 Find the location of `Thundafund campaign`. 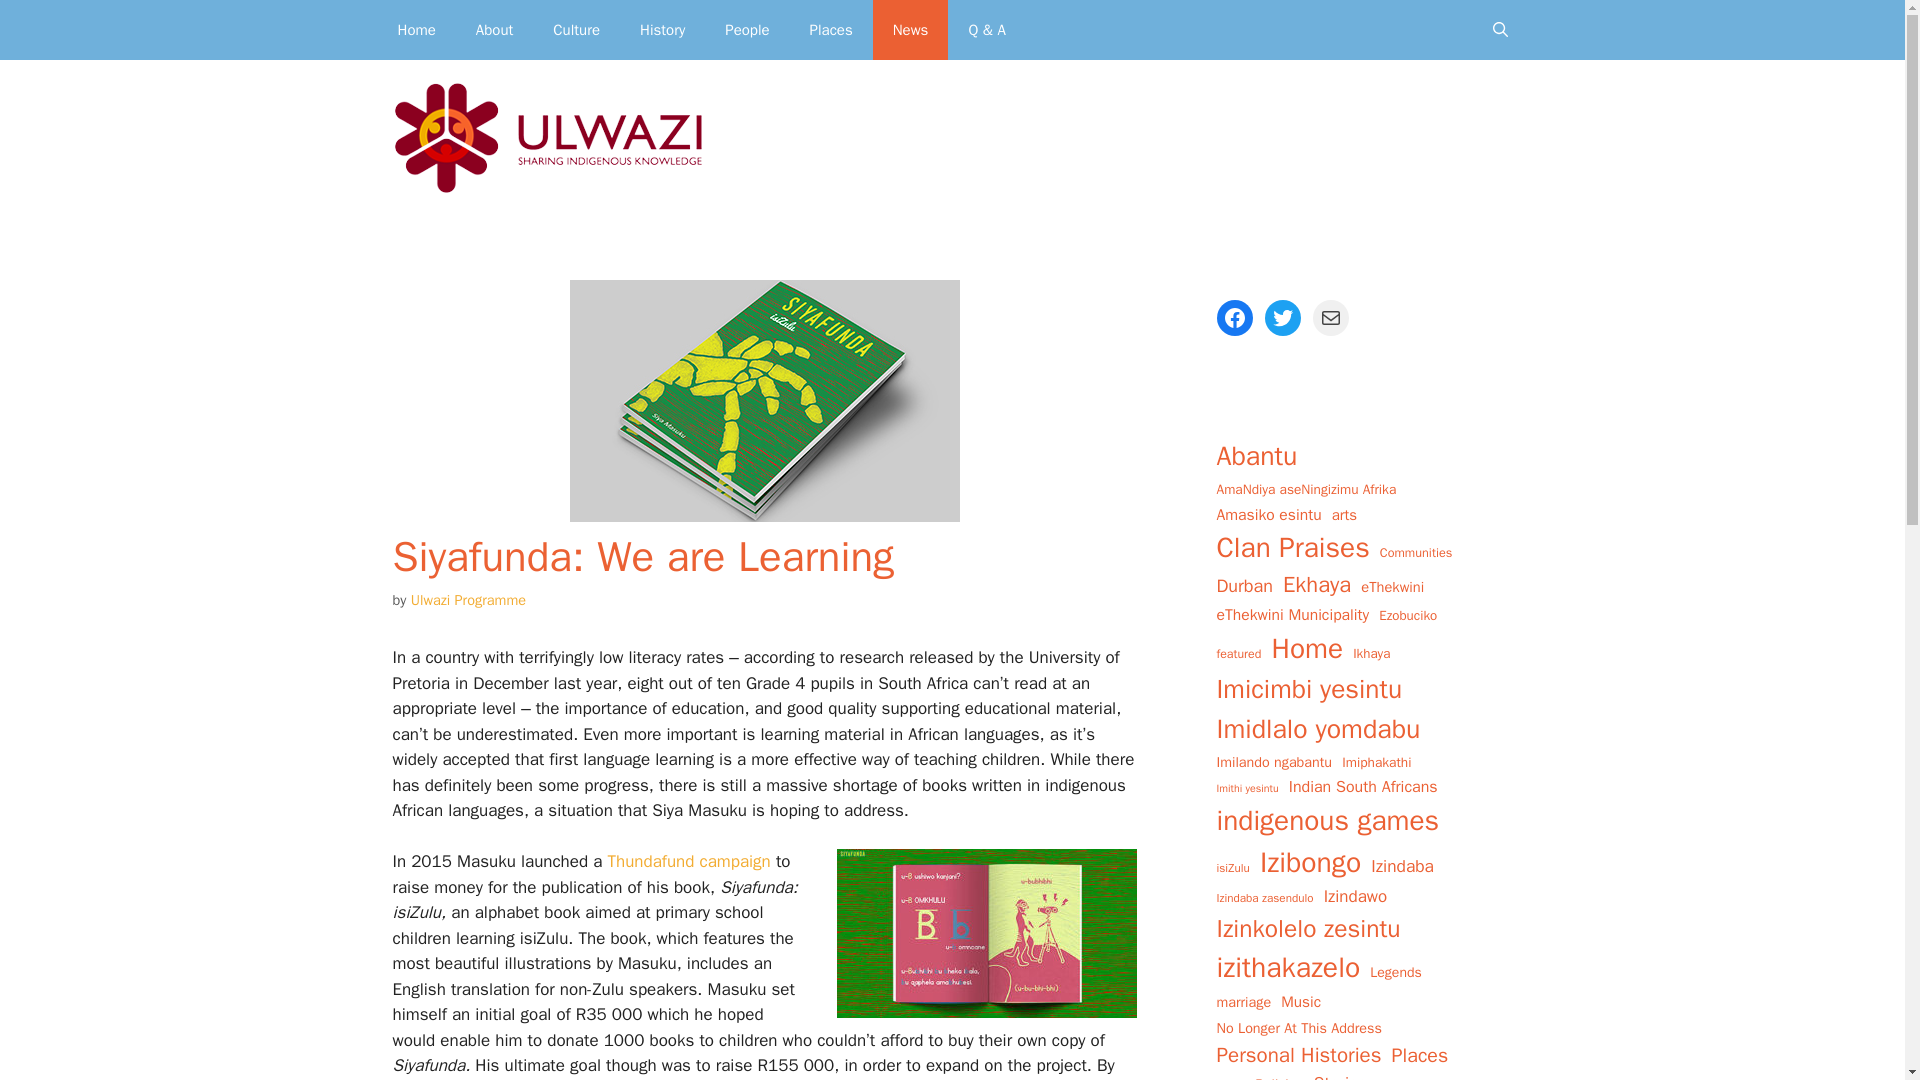

Thundafund campaign is located at coordinates (688, 861).